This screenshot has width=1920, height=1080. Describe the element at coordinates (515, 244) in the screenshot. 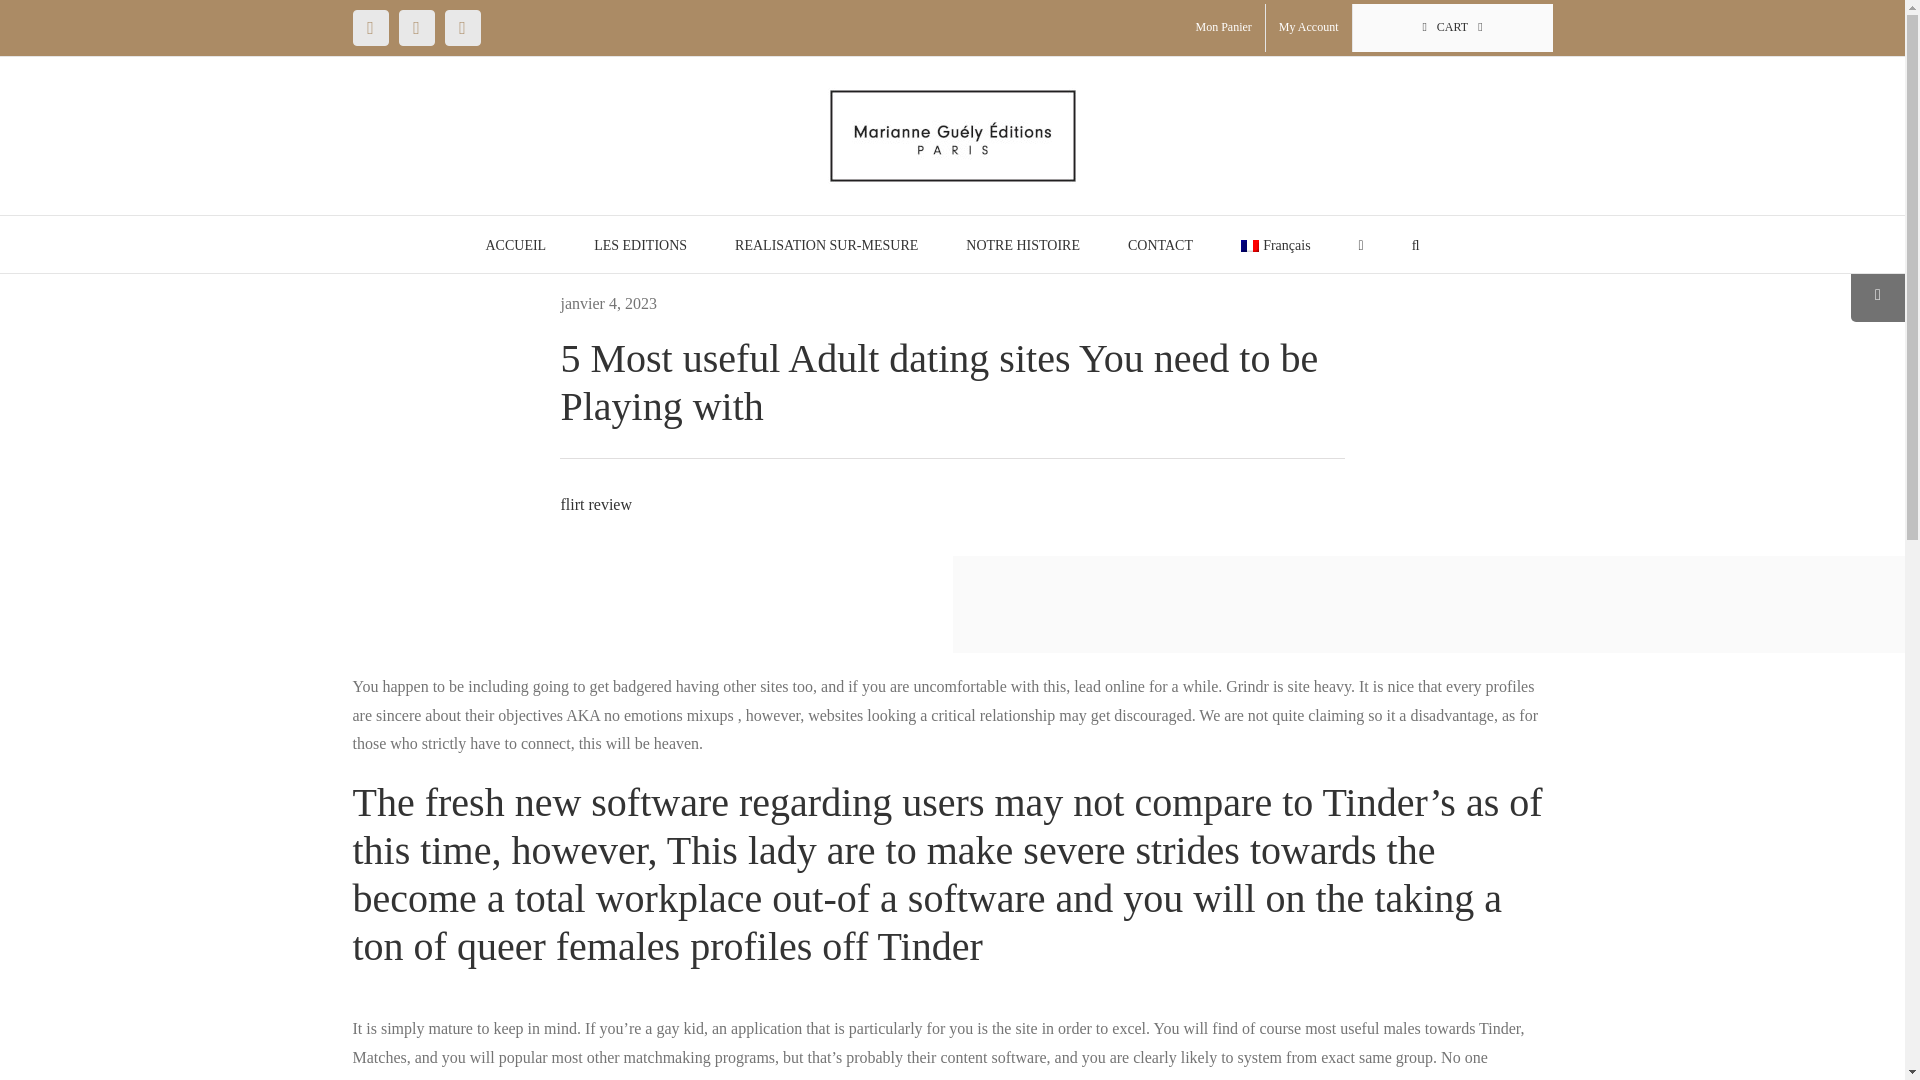

I see `ACCUEIL` at that location.